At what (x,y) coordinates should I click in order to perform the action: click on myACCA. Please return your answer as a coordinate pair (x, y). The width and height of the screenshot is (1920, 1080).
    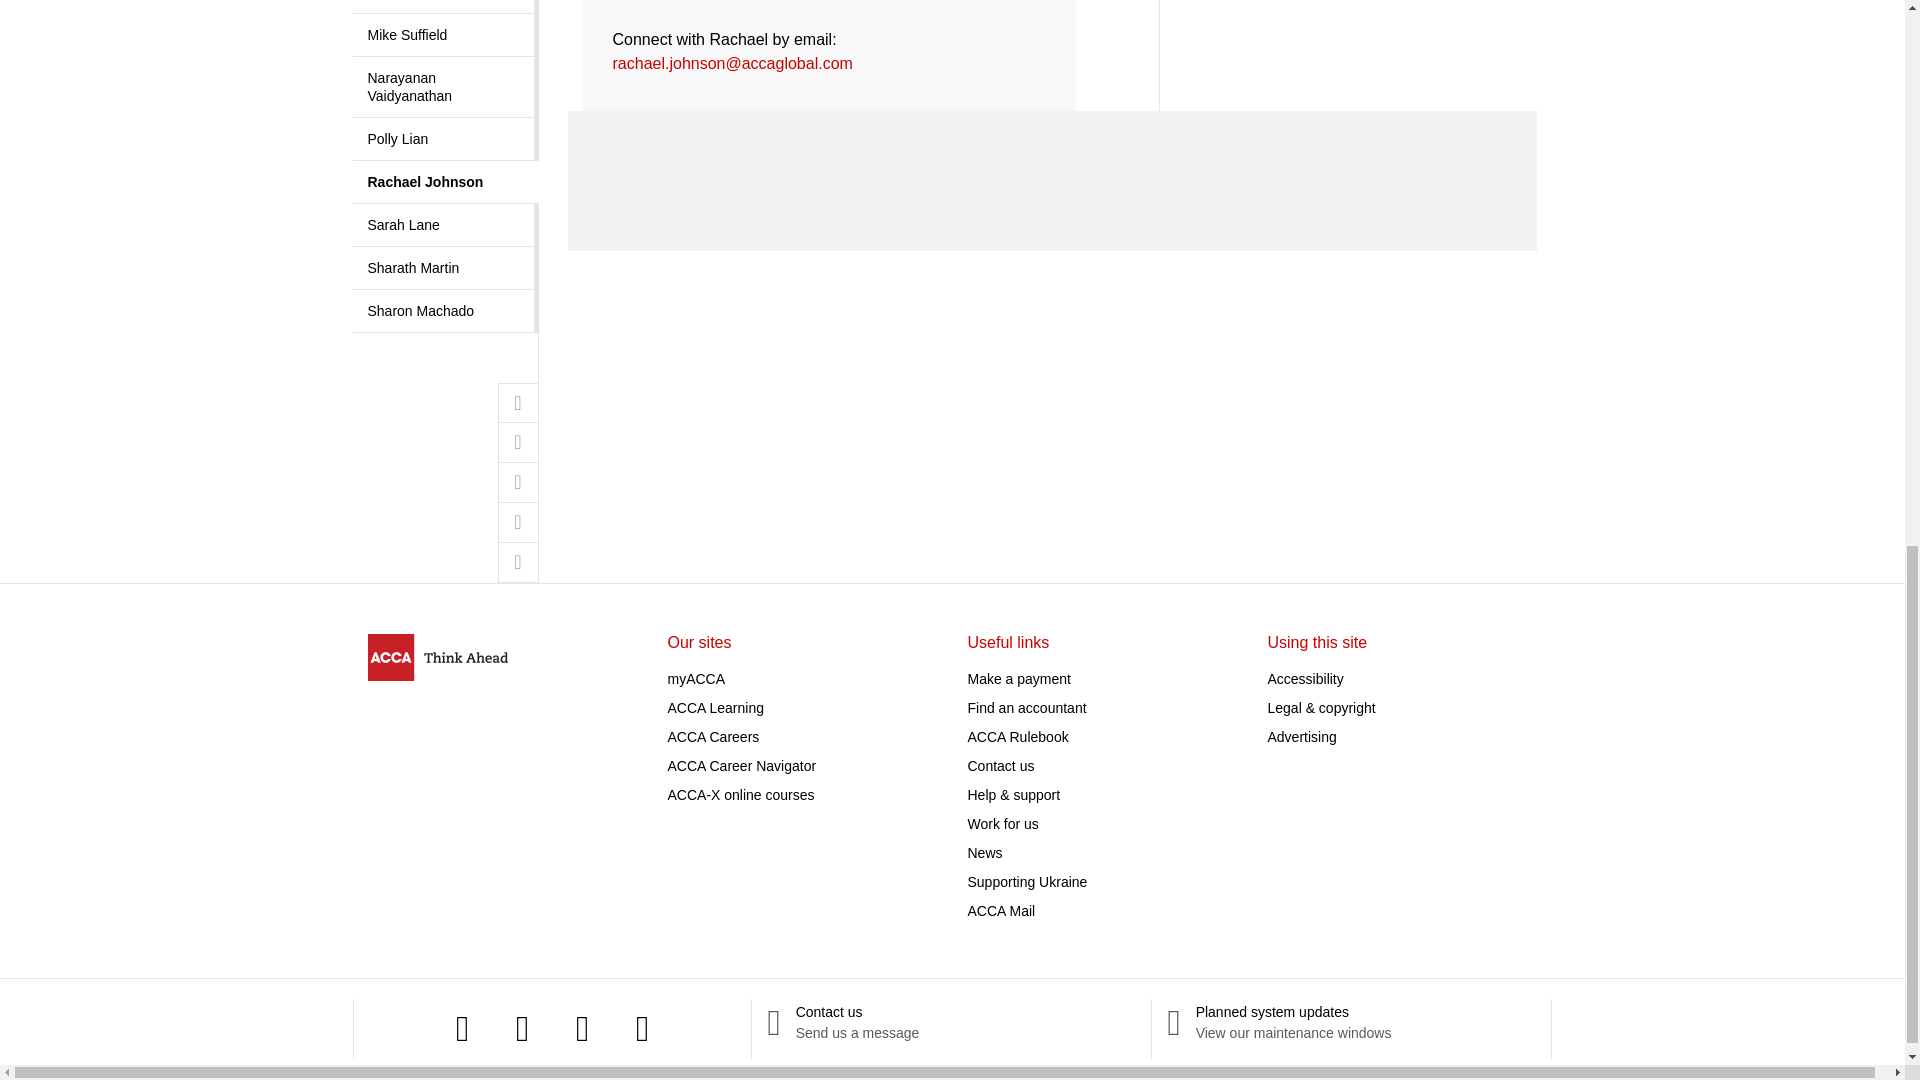
    Looking at the image, I should click on (696, 678).